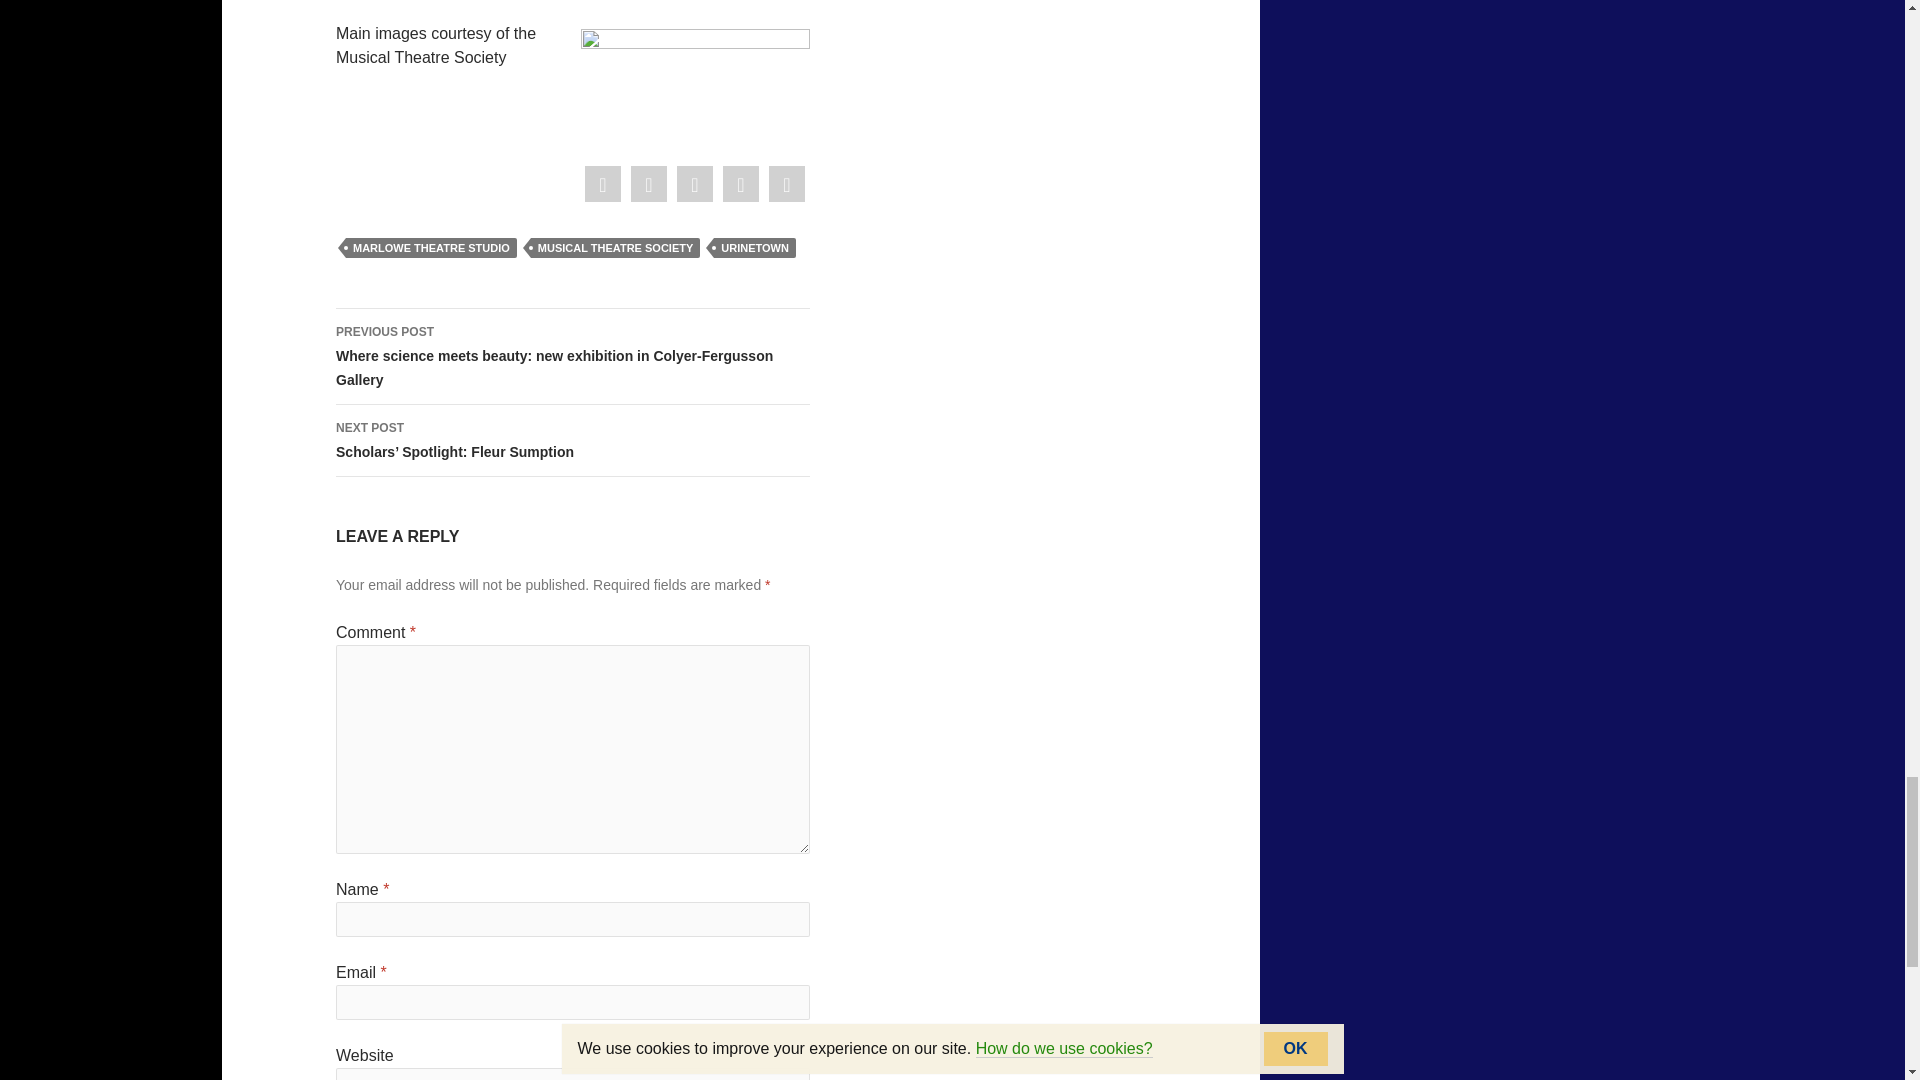 This screenshot has height=1080, width=1920. Describe the element at coordinates (755, 248) in the screenshot. I see `URINETOWN` at that location.